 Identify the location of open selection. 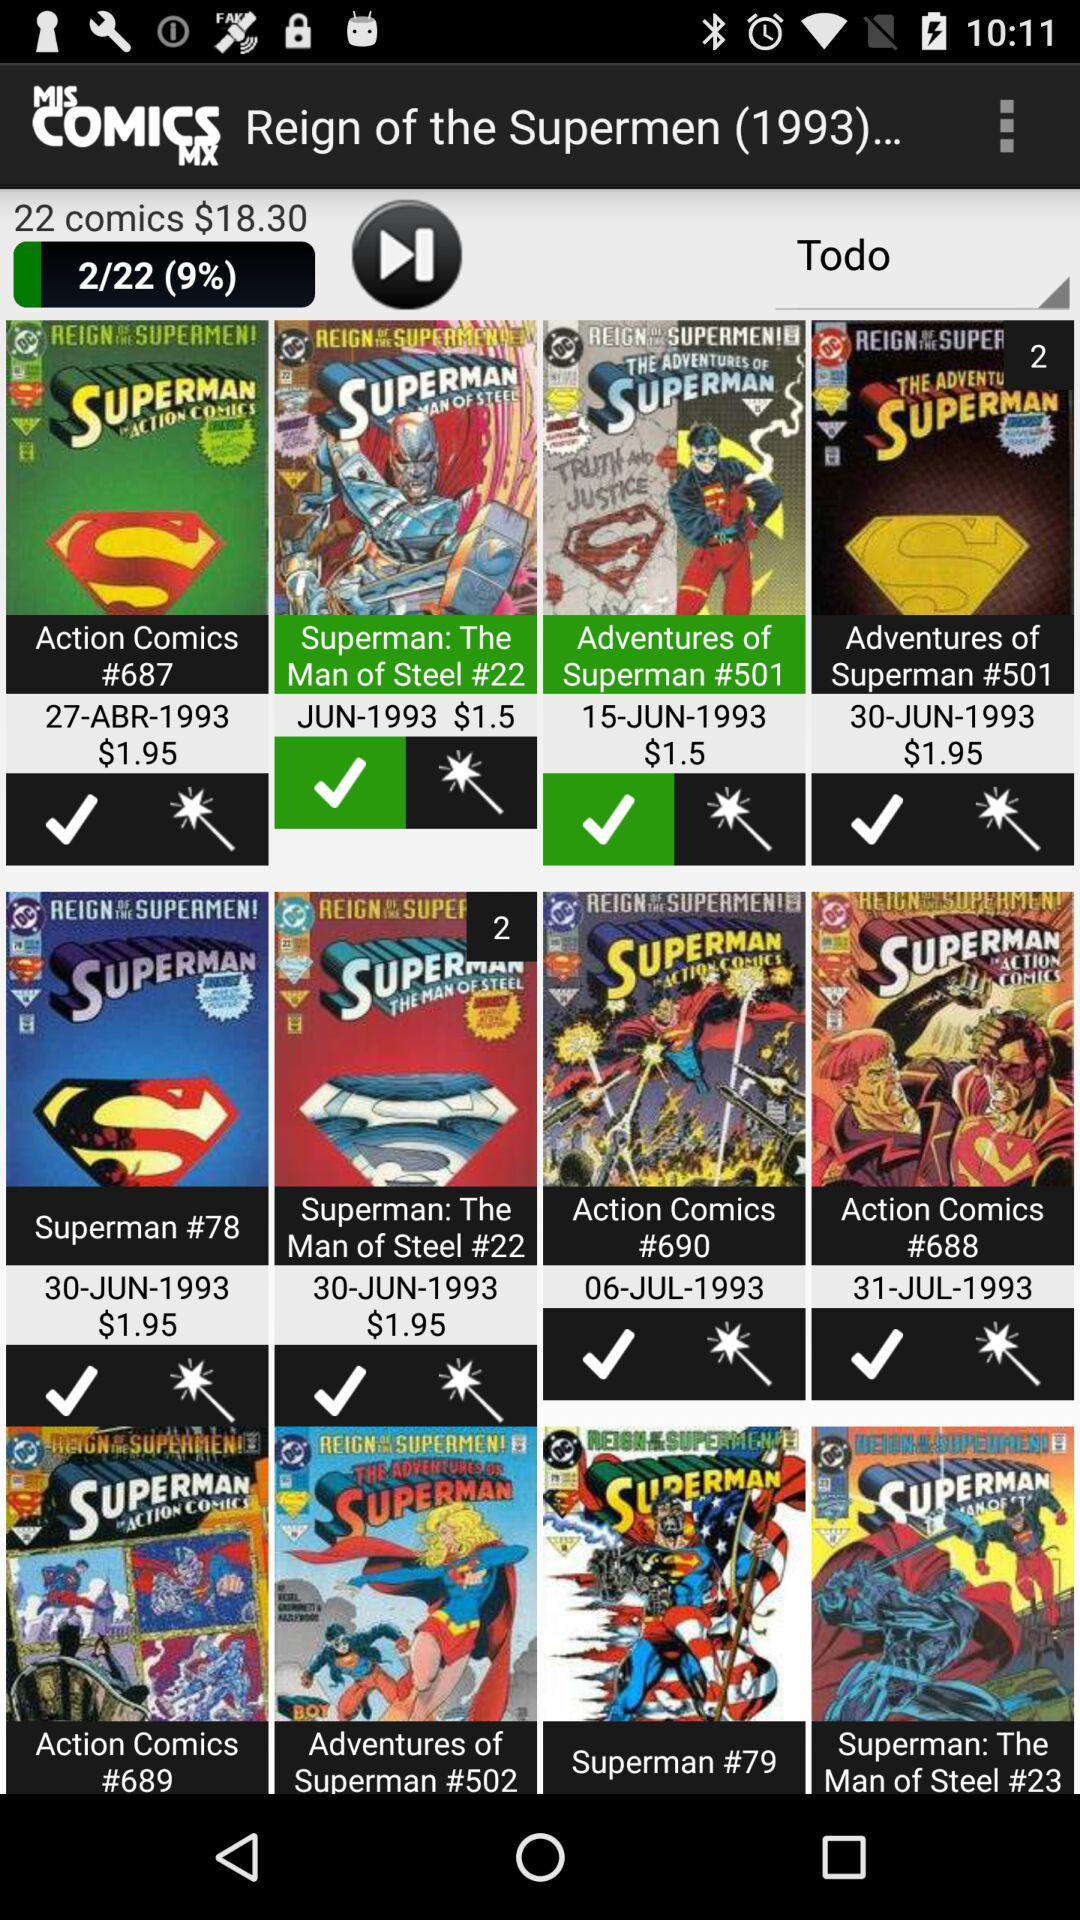
(137, 1090).